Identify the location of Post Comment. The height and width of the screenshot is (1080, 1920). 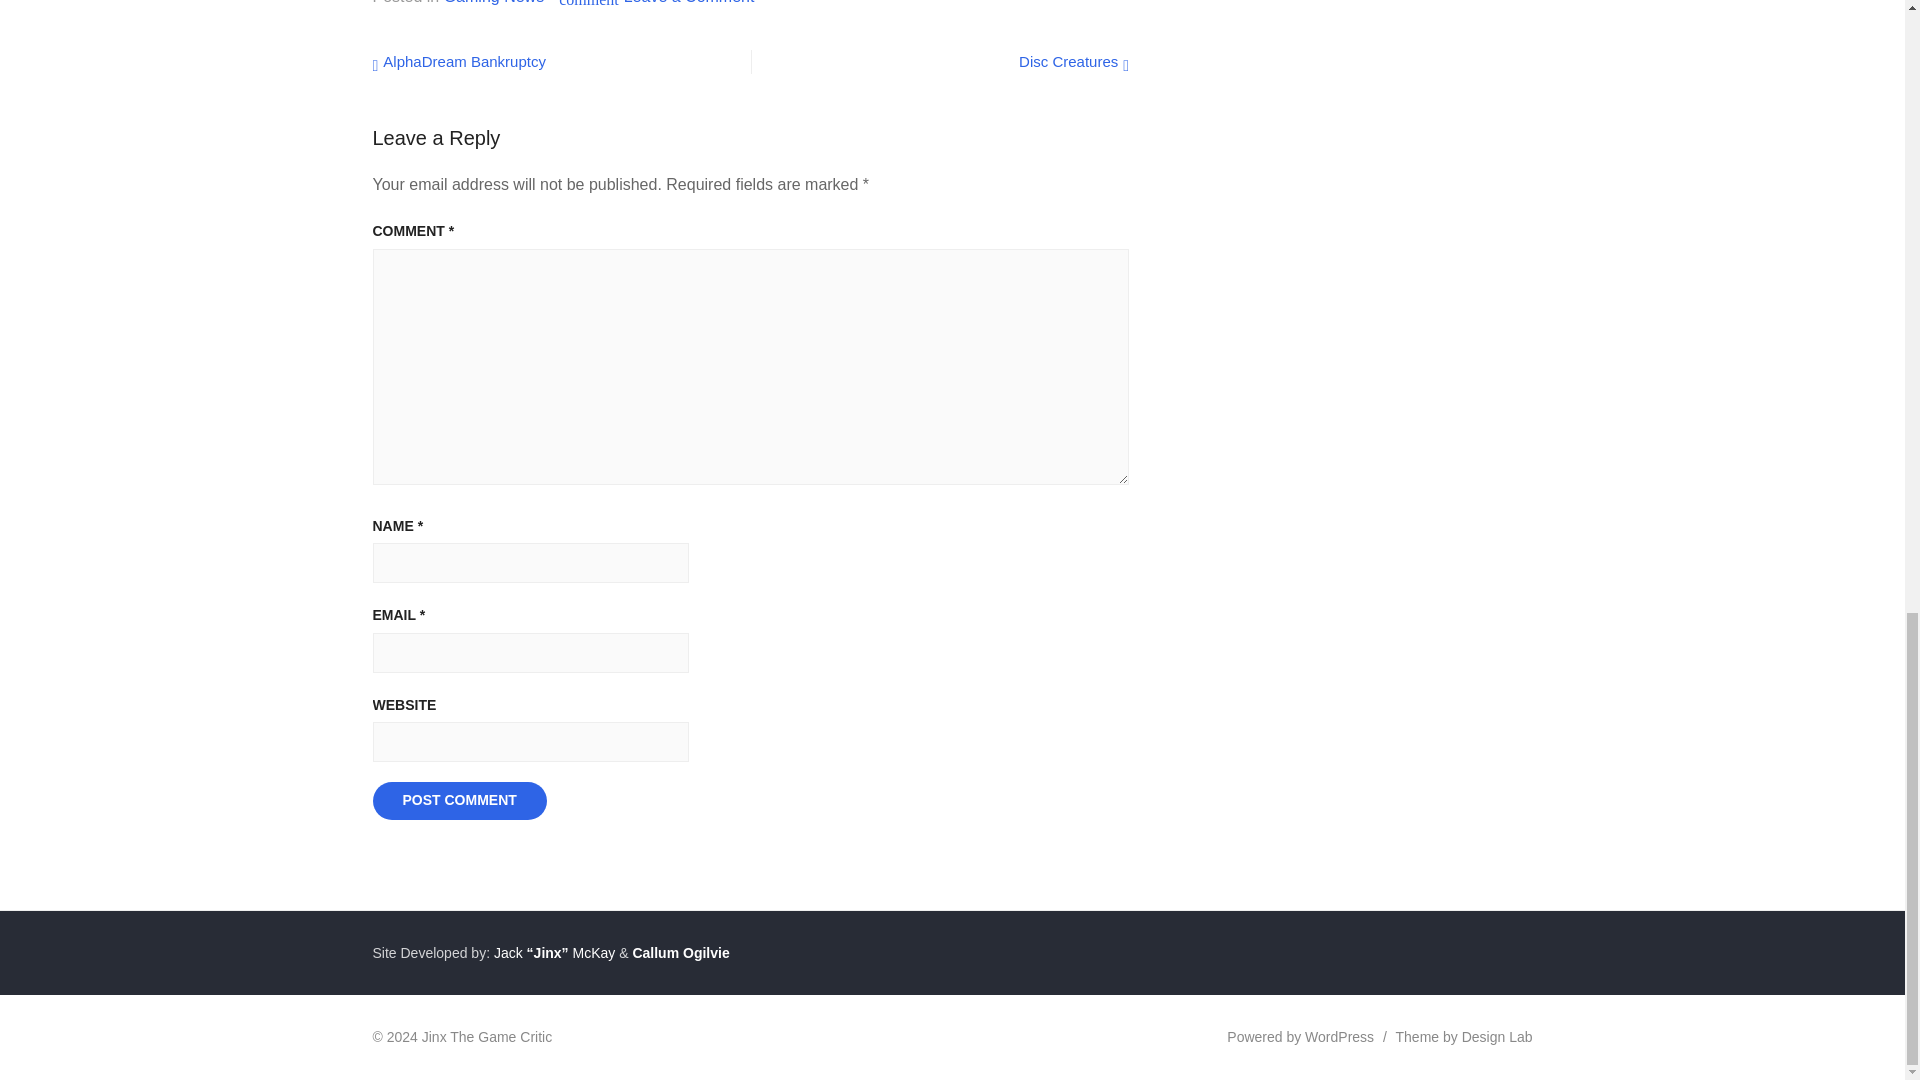
(680, 953).